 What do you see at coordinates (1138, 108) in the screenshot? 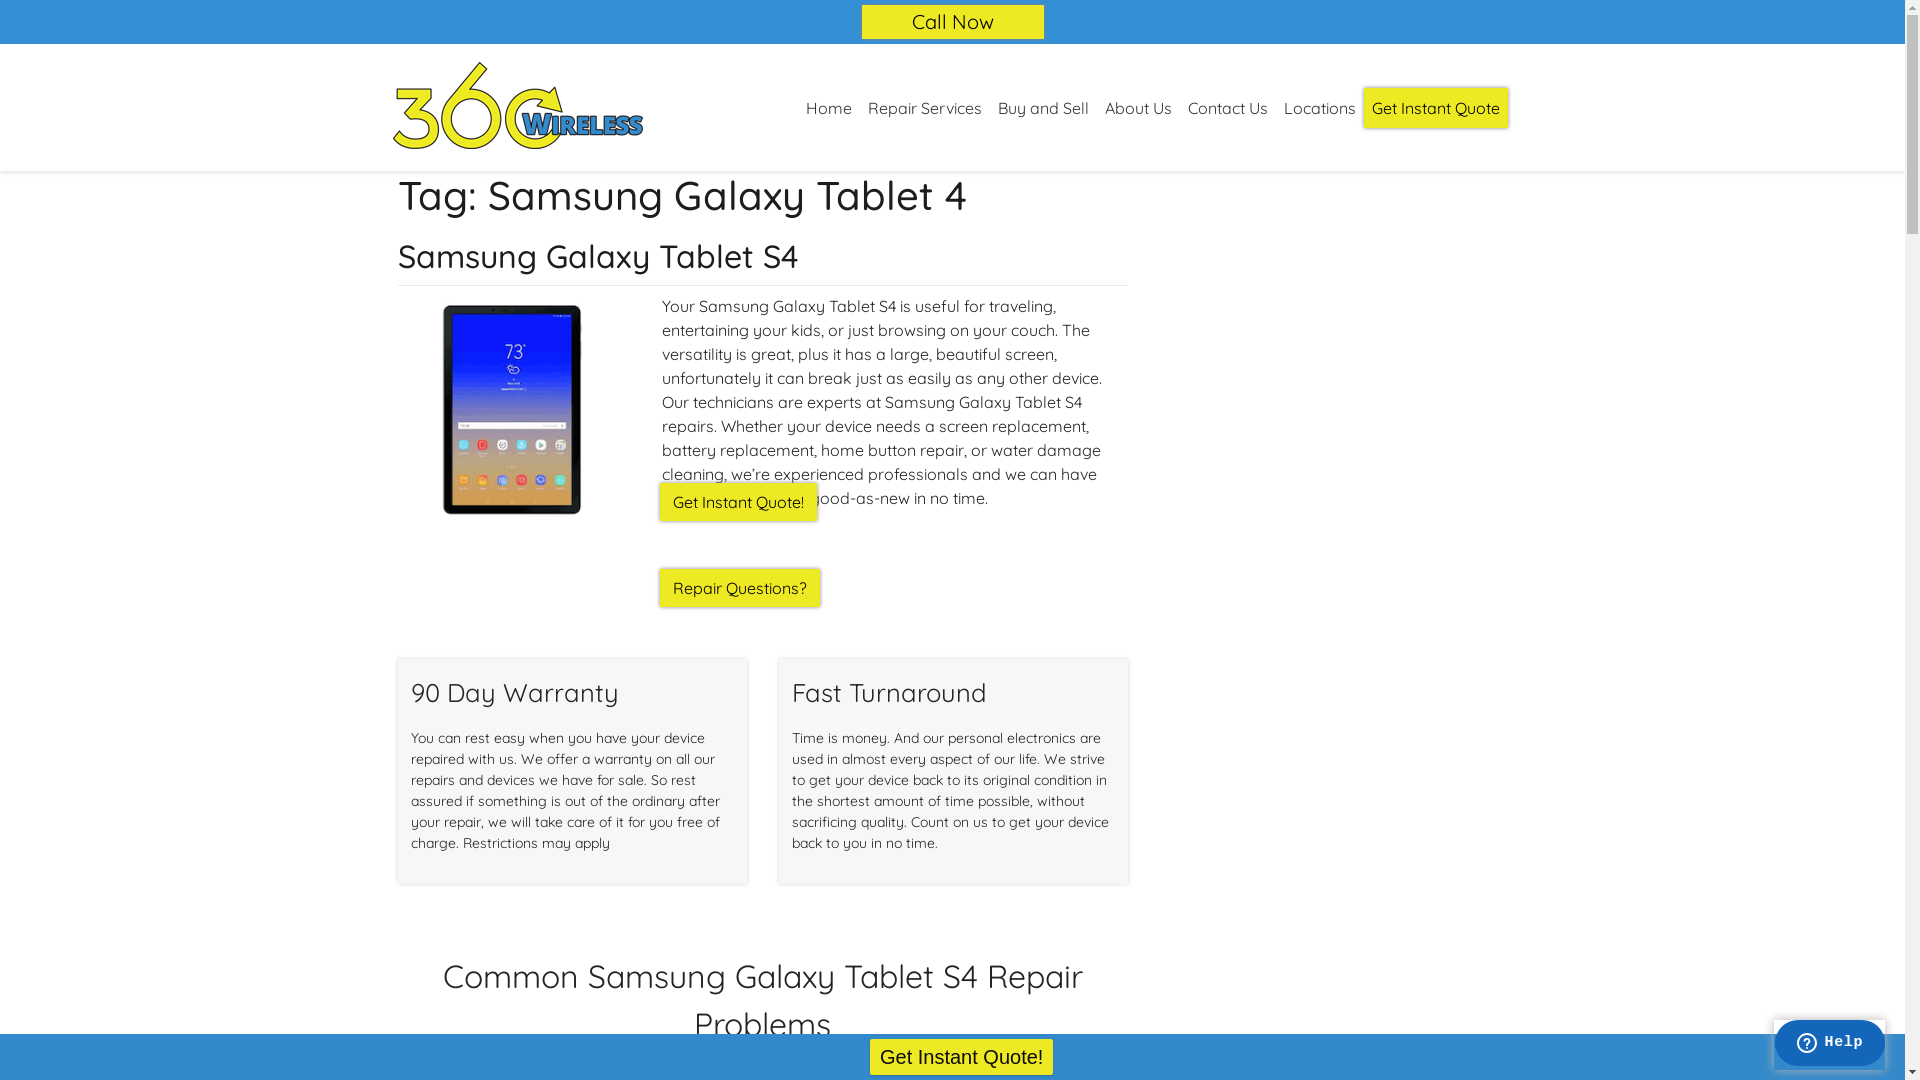
I see `About Us` at bounding box center [1138, 108].